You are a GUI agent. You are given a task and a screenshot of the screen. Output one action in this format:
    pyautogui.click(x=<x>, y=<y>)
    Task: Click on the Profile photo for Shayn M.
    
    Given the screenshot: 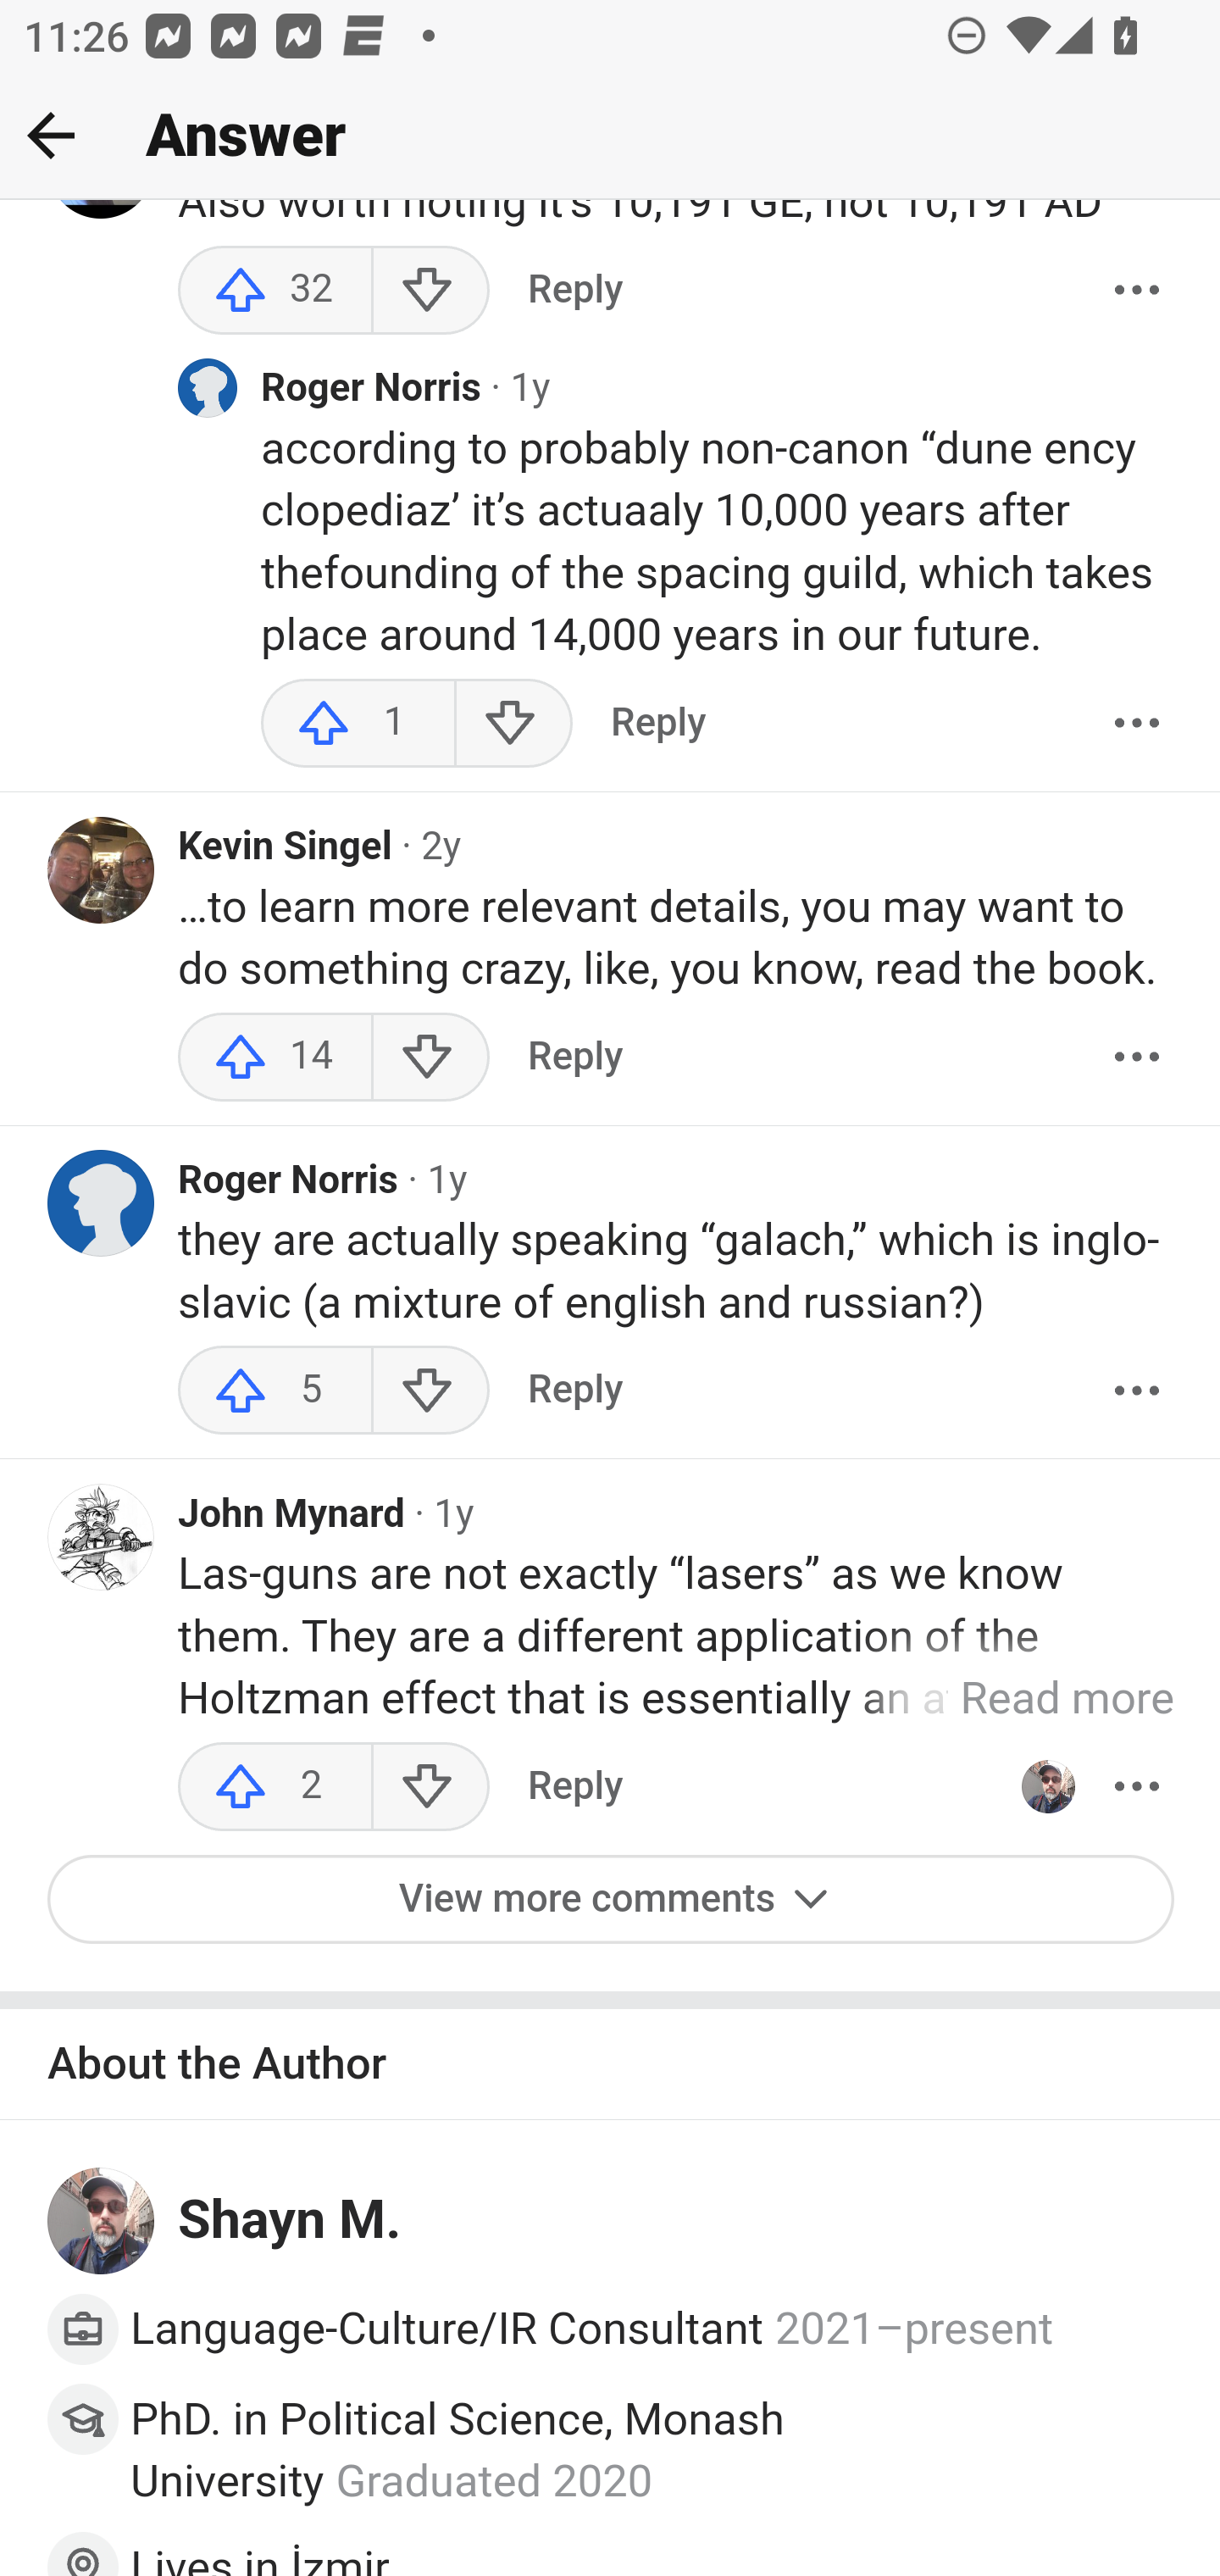 What is the action you would take?
    pyautogui.click(x=102, y=2223)
    